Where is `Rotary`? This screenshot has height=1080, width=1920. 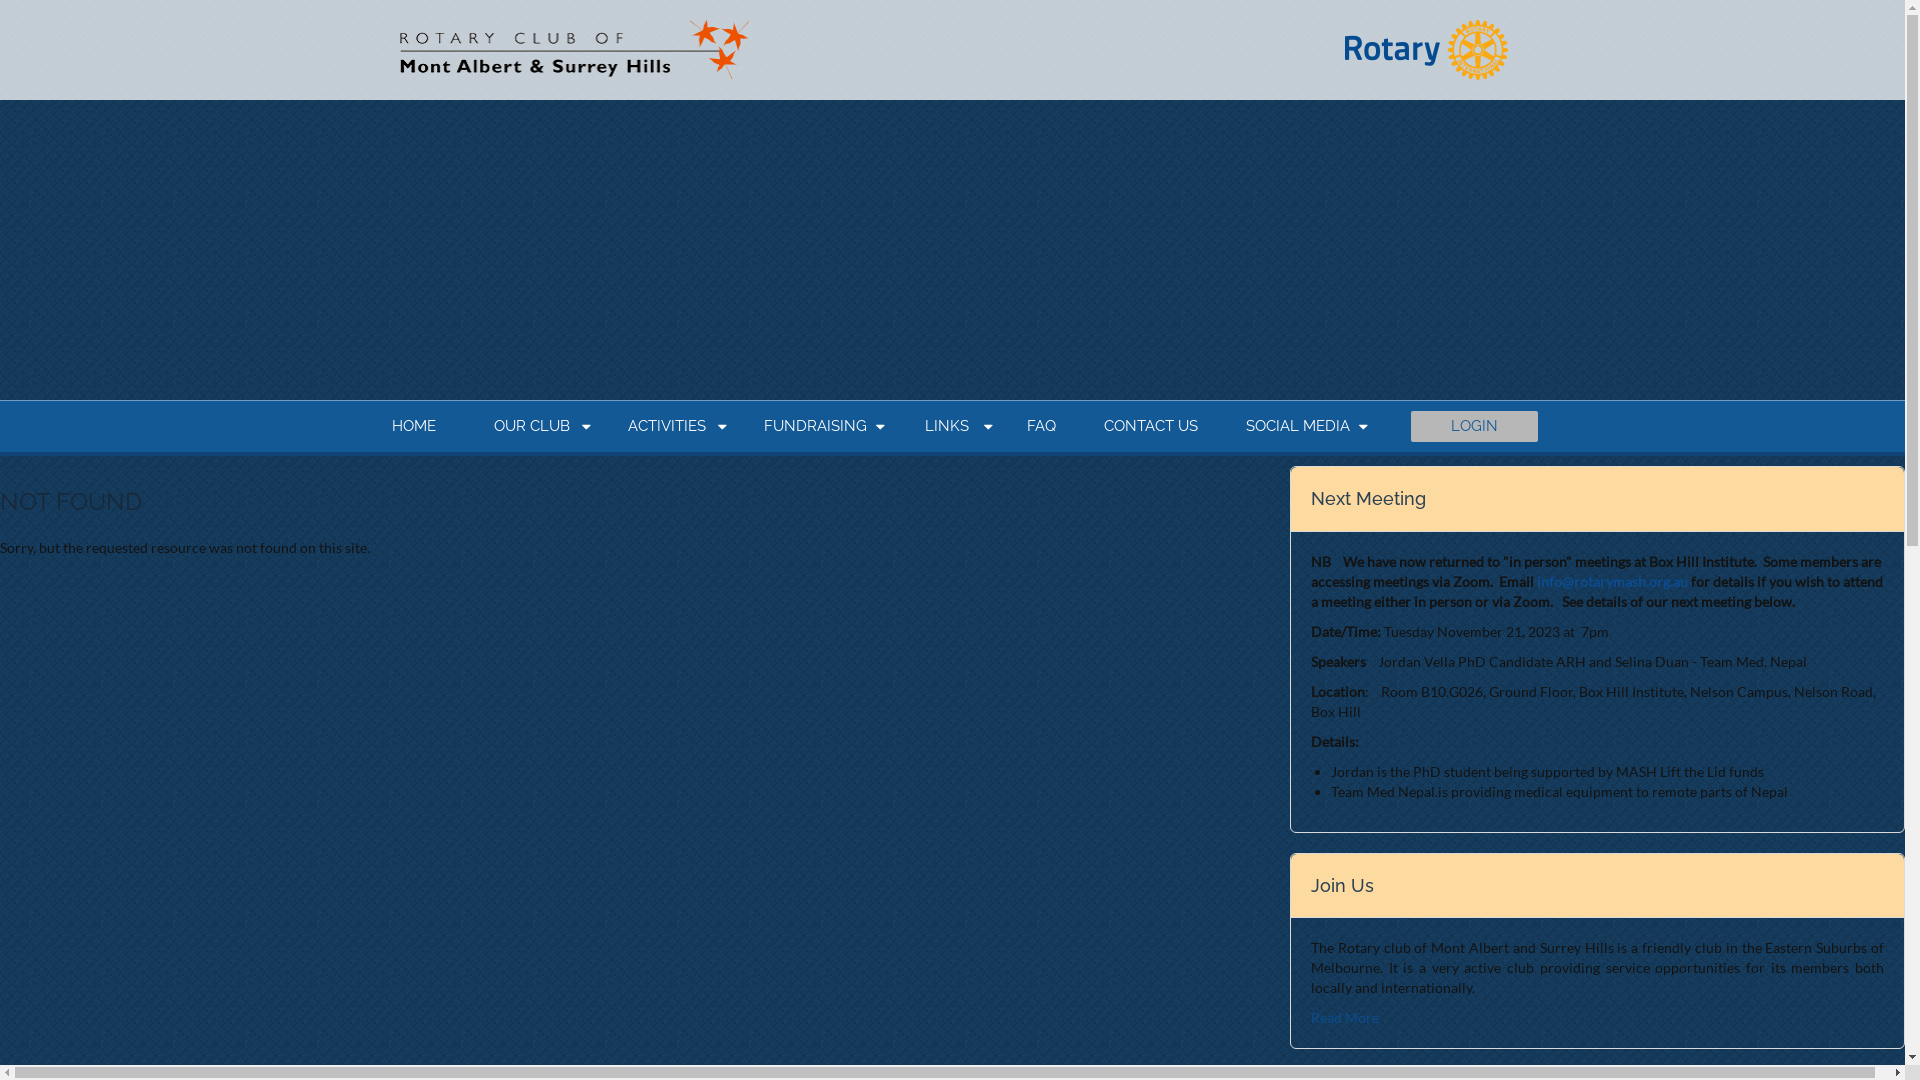 Rotary is located at coordinates (1426, 50).